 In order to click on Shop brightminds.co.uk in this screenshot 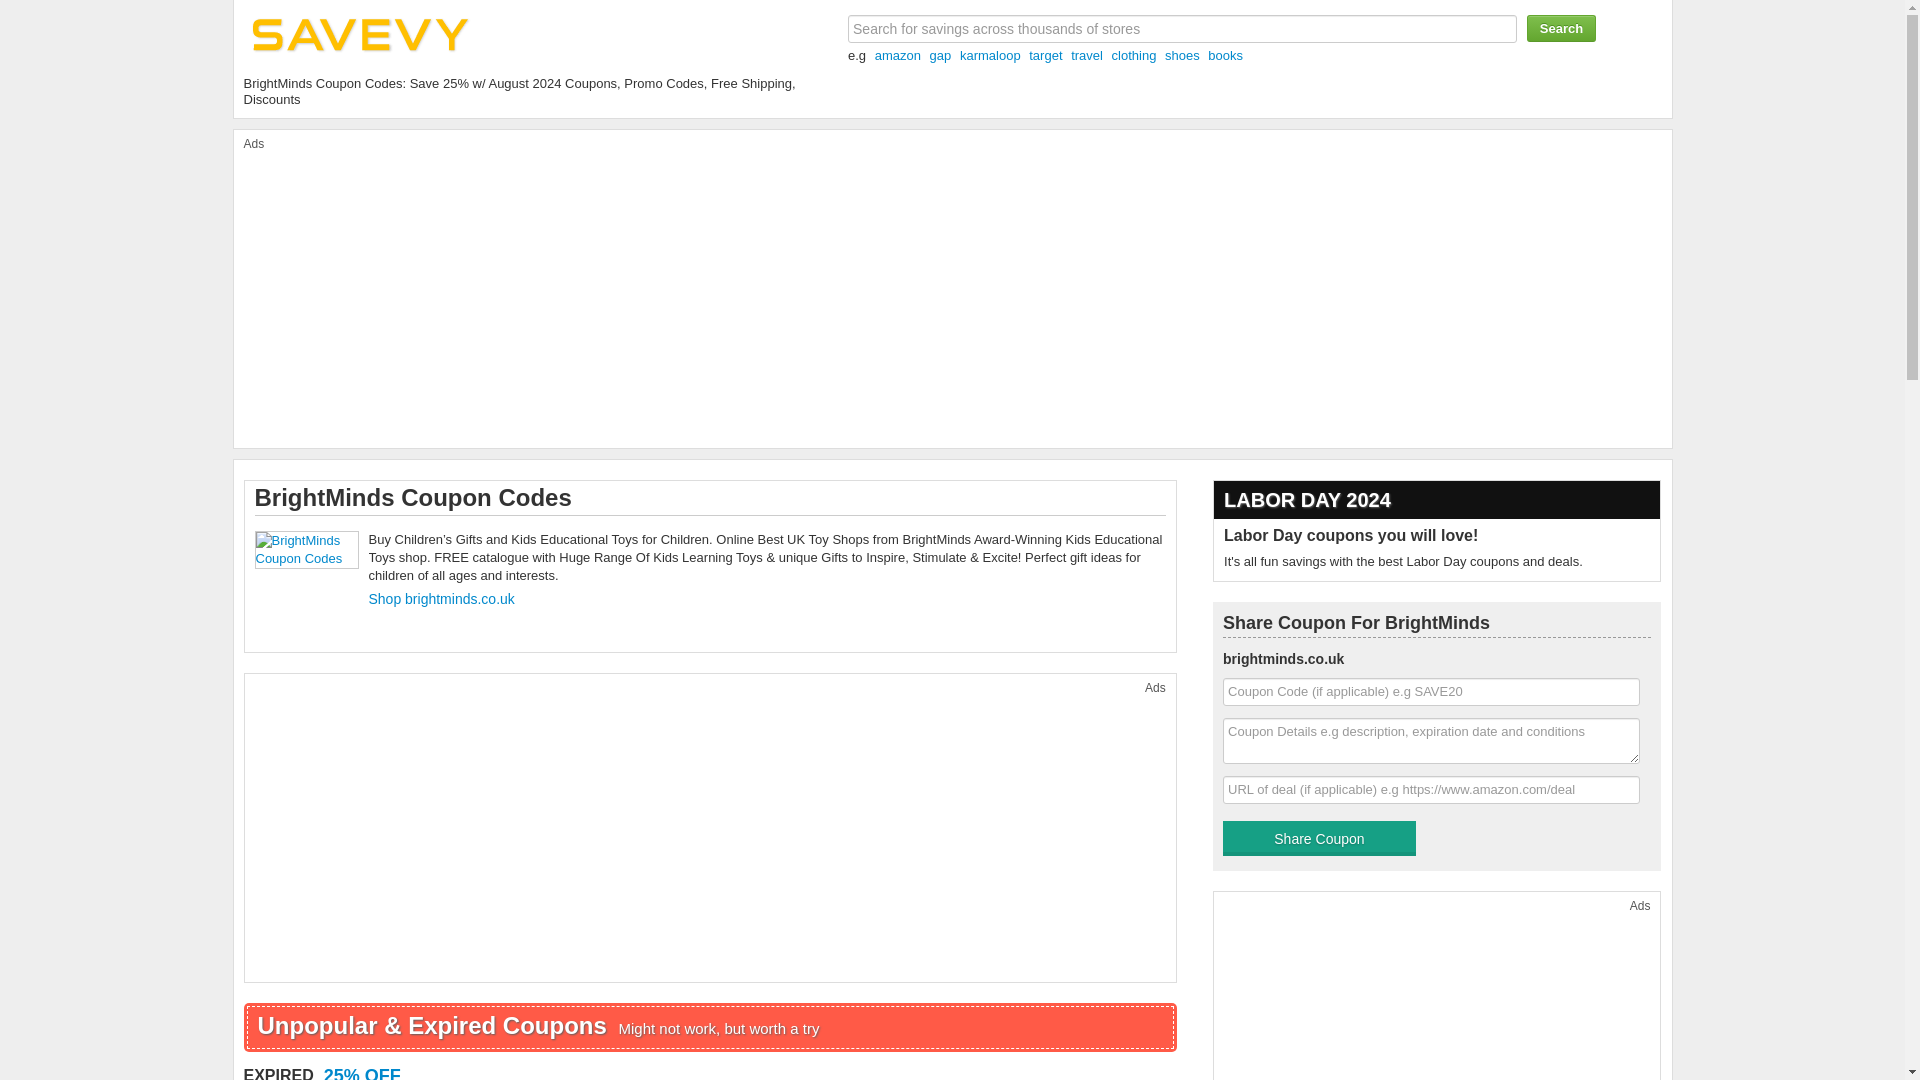, I will do `click(441, 598)`.